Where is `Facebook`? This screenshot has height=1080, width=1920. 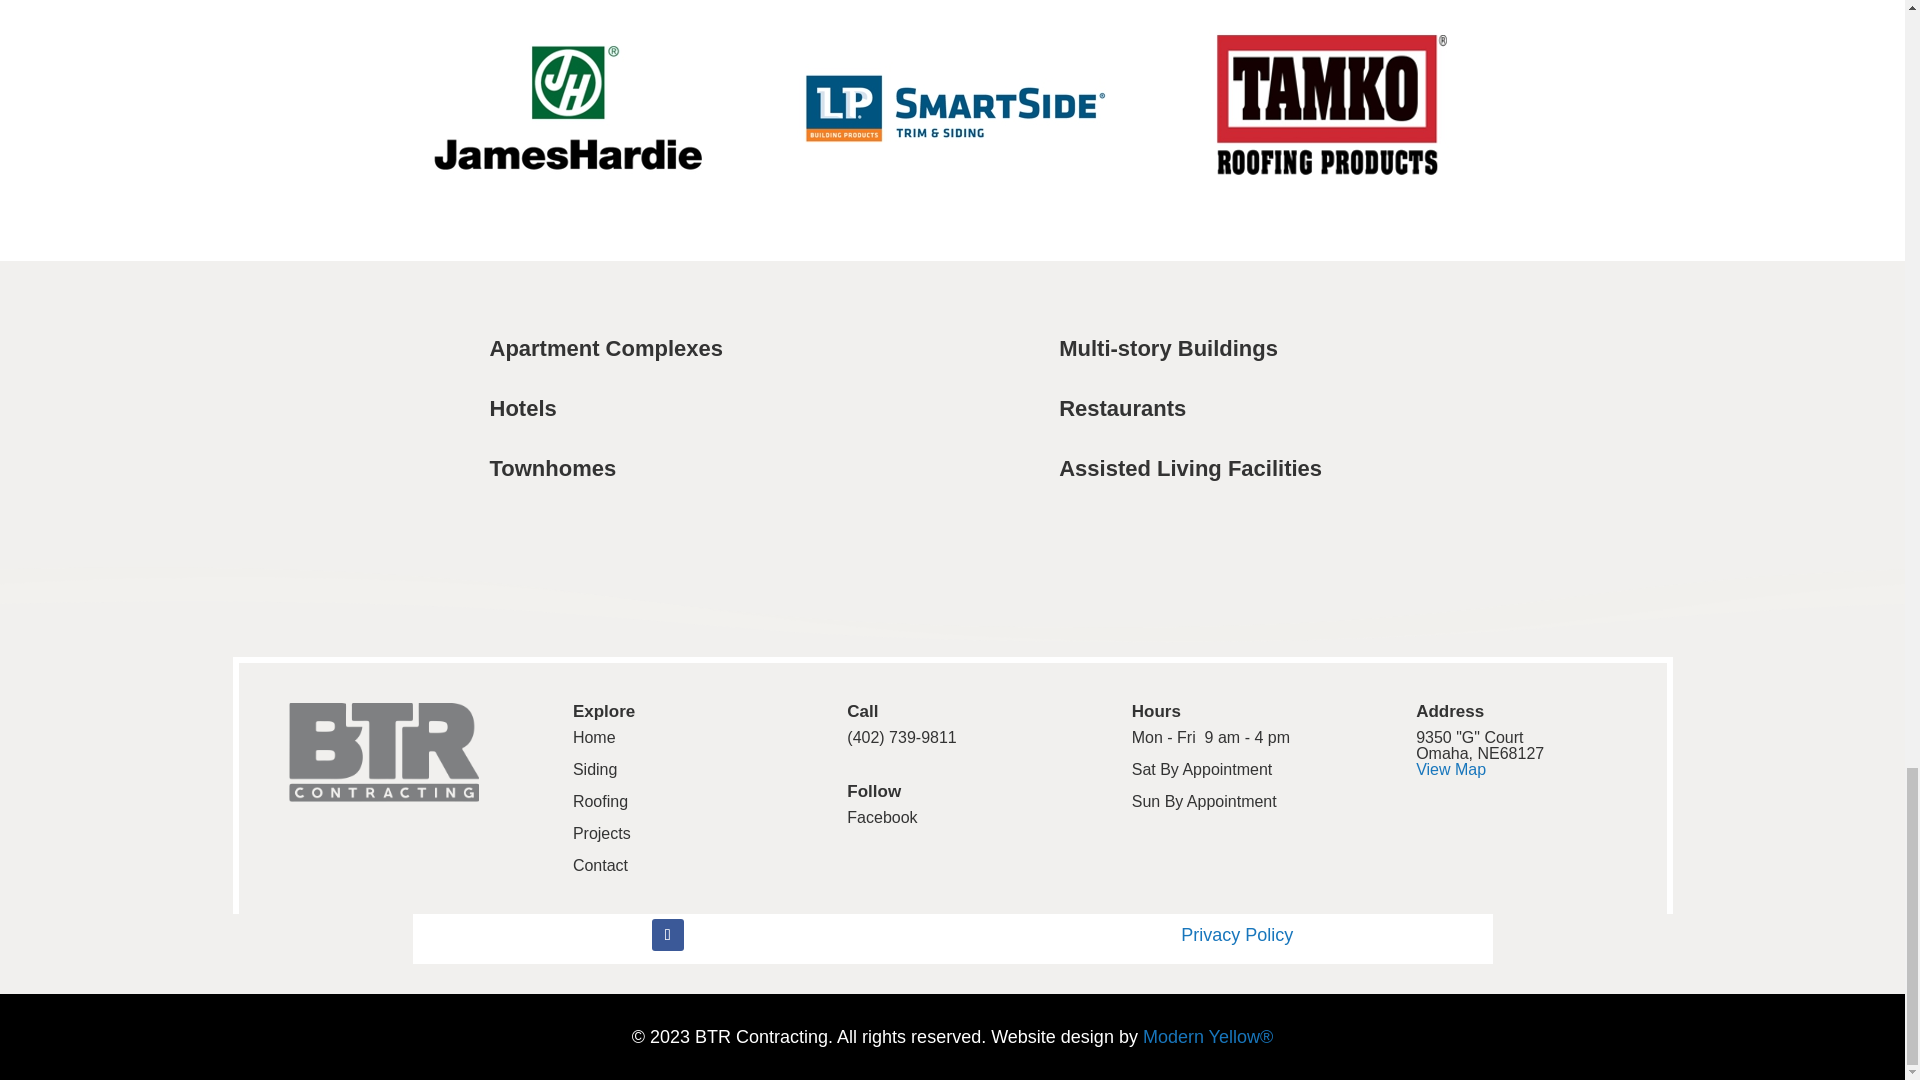
Facebook is located at coordinates (882, 817).